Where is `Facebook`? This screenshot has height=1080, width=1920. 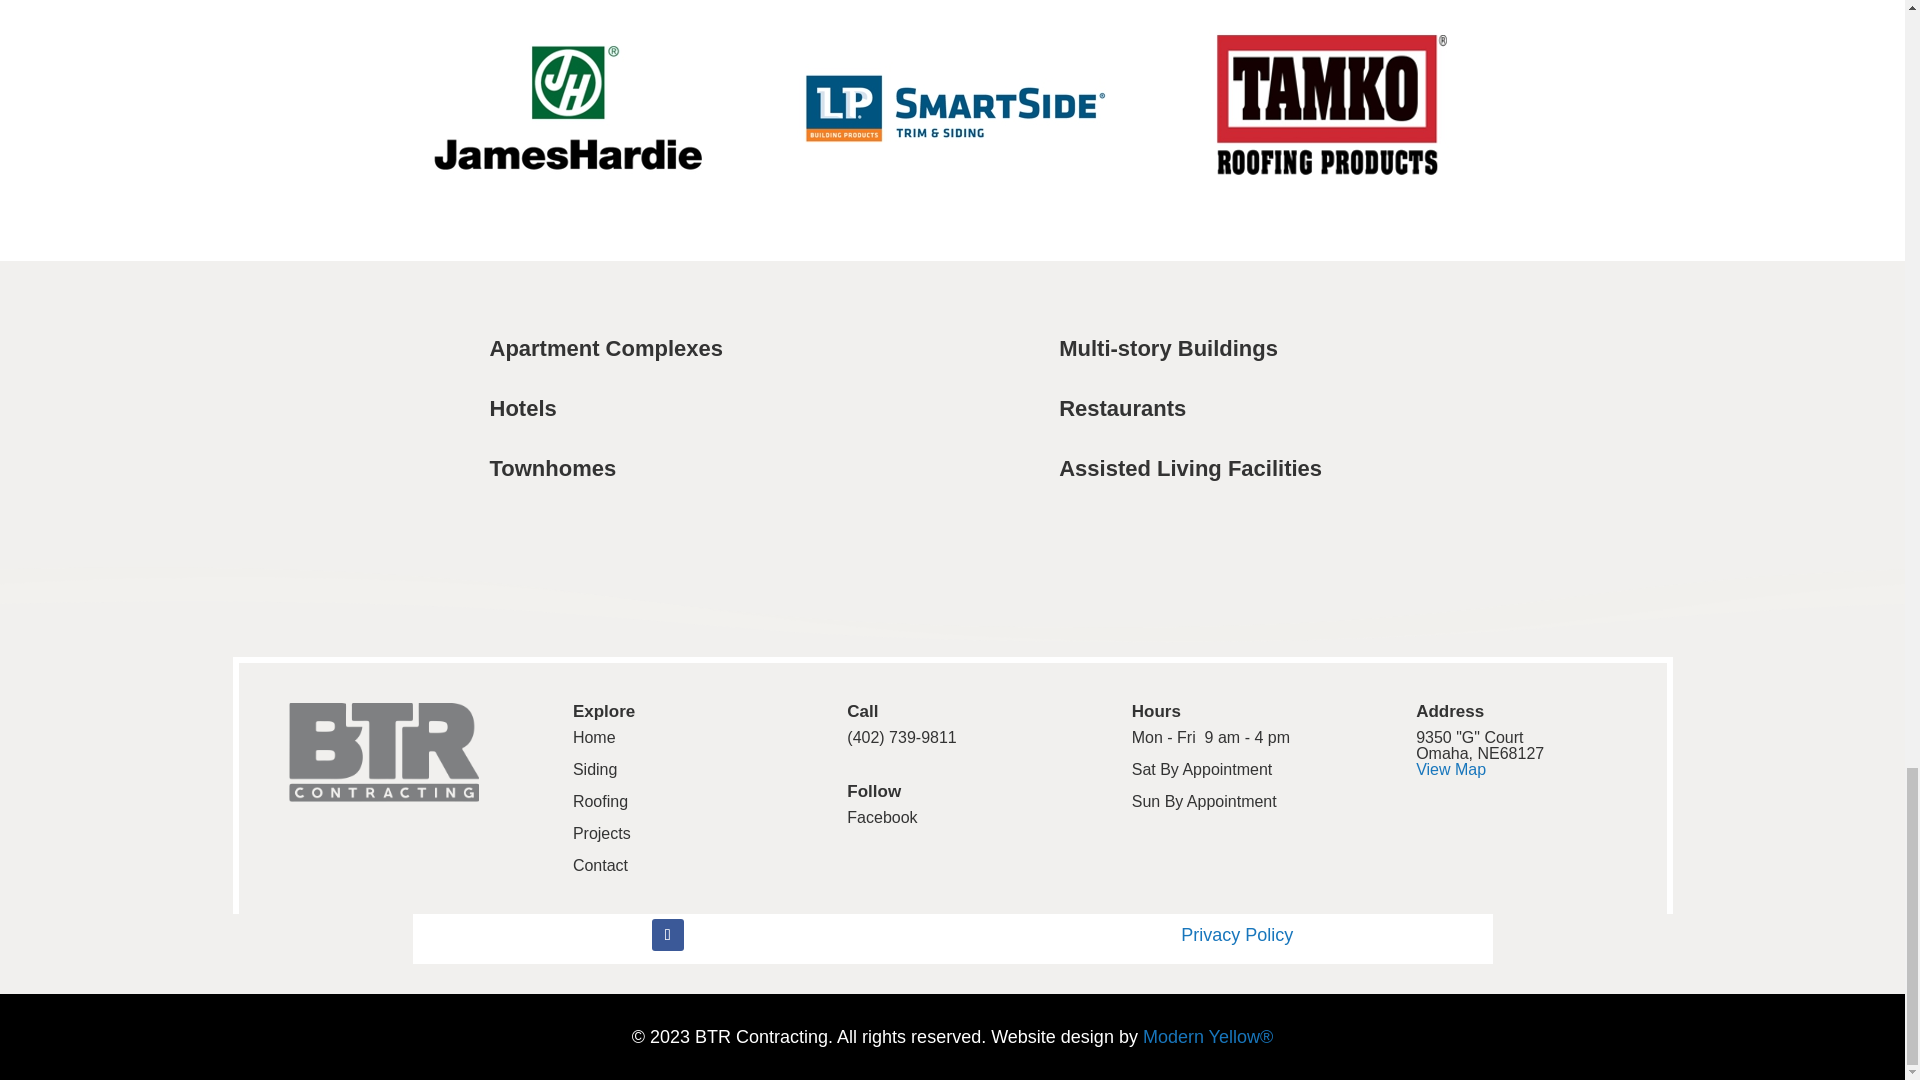
Facebook is located at coordinates (882, 817).